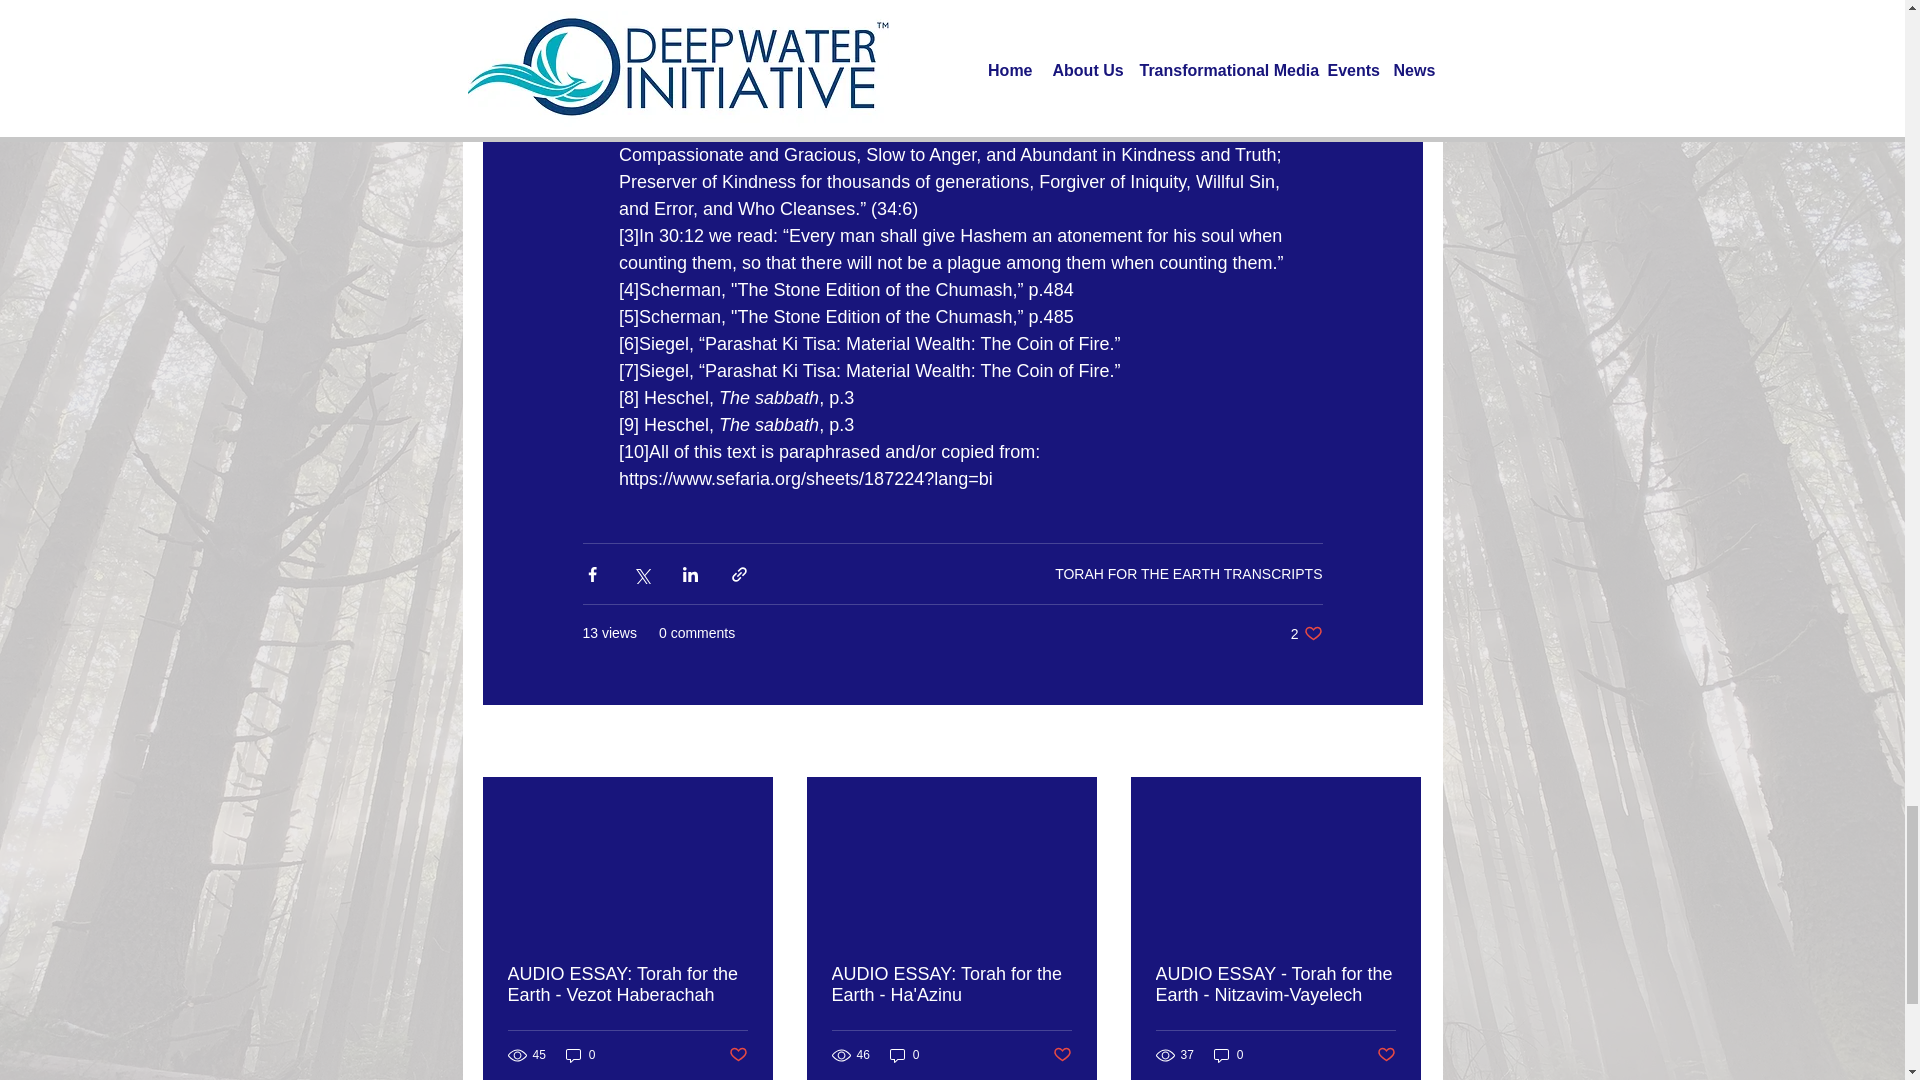  What do you see at coordinates (1228, 1055) in the screenshot?
I see `See All` at bounding box center [1228, 1055].